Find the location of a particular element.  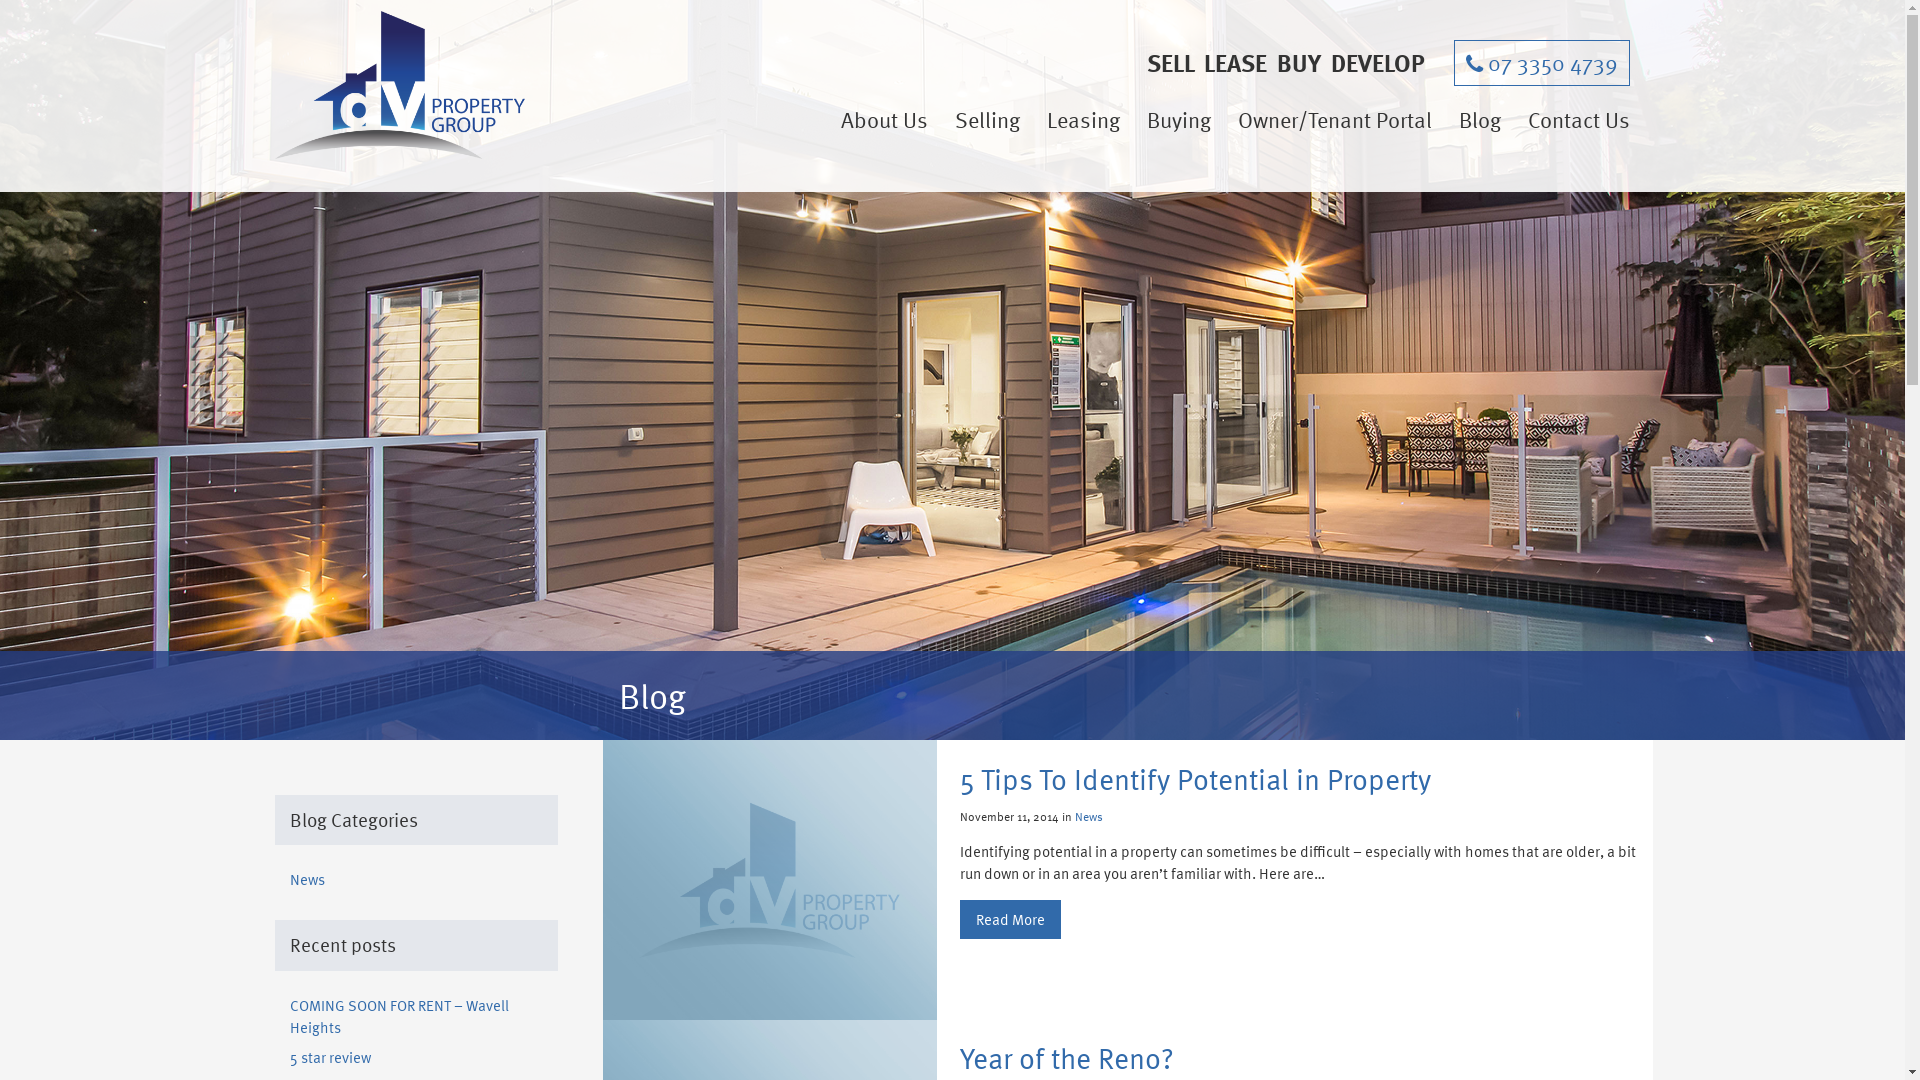

Blog is located at coordinates (1480, 120).